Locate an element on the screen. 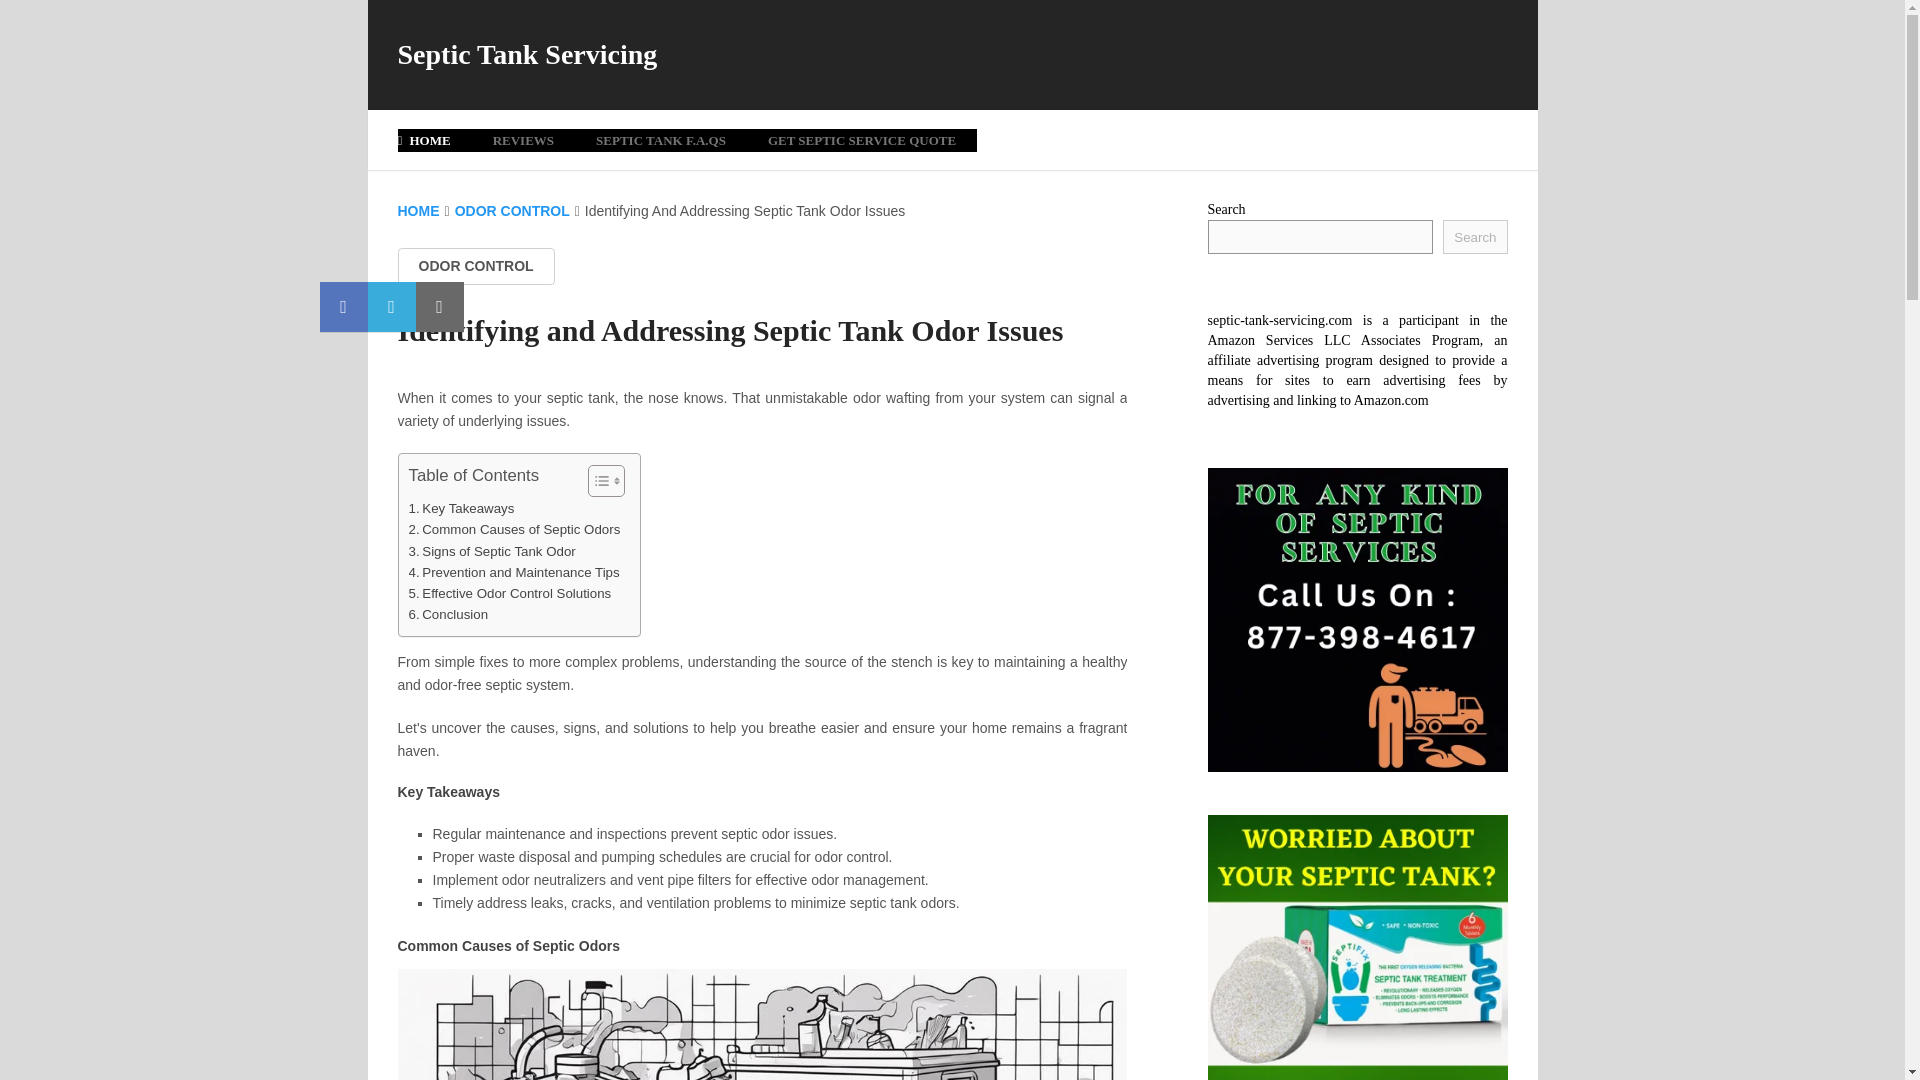 The width and height of the screenshot is (1920, 1080). REVIEWS is located at coordinates (523, 140).